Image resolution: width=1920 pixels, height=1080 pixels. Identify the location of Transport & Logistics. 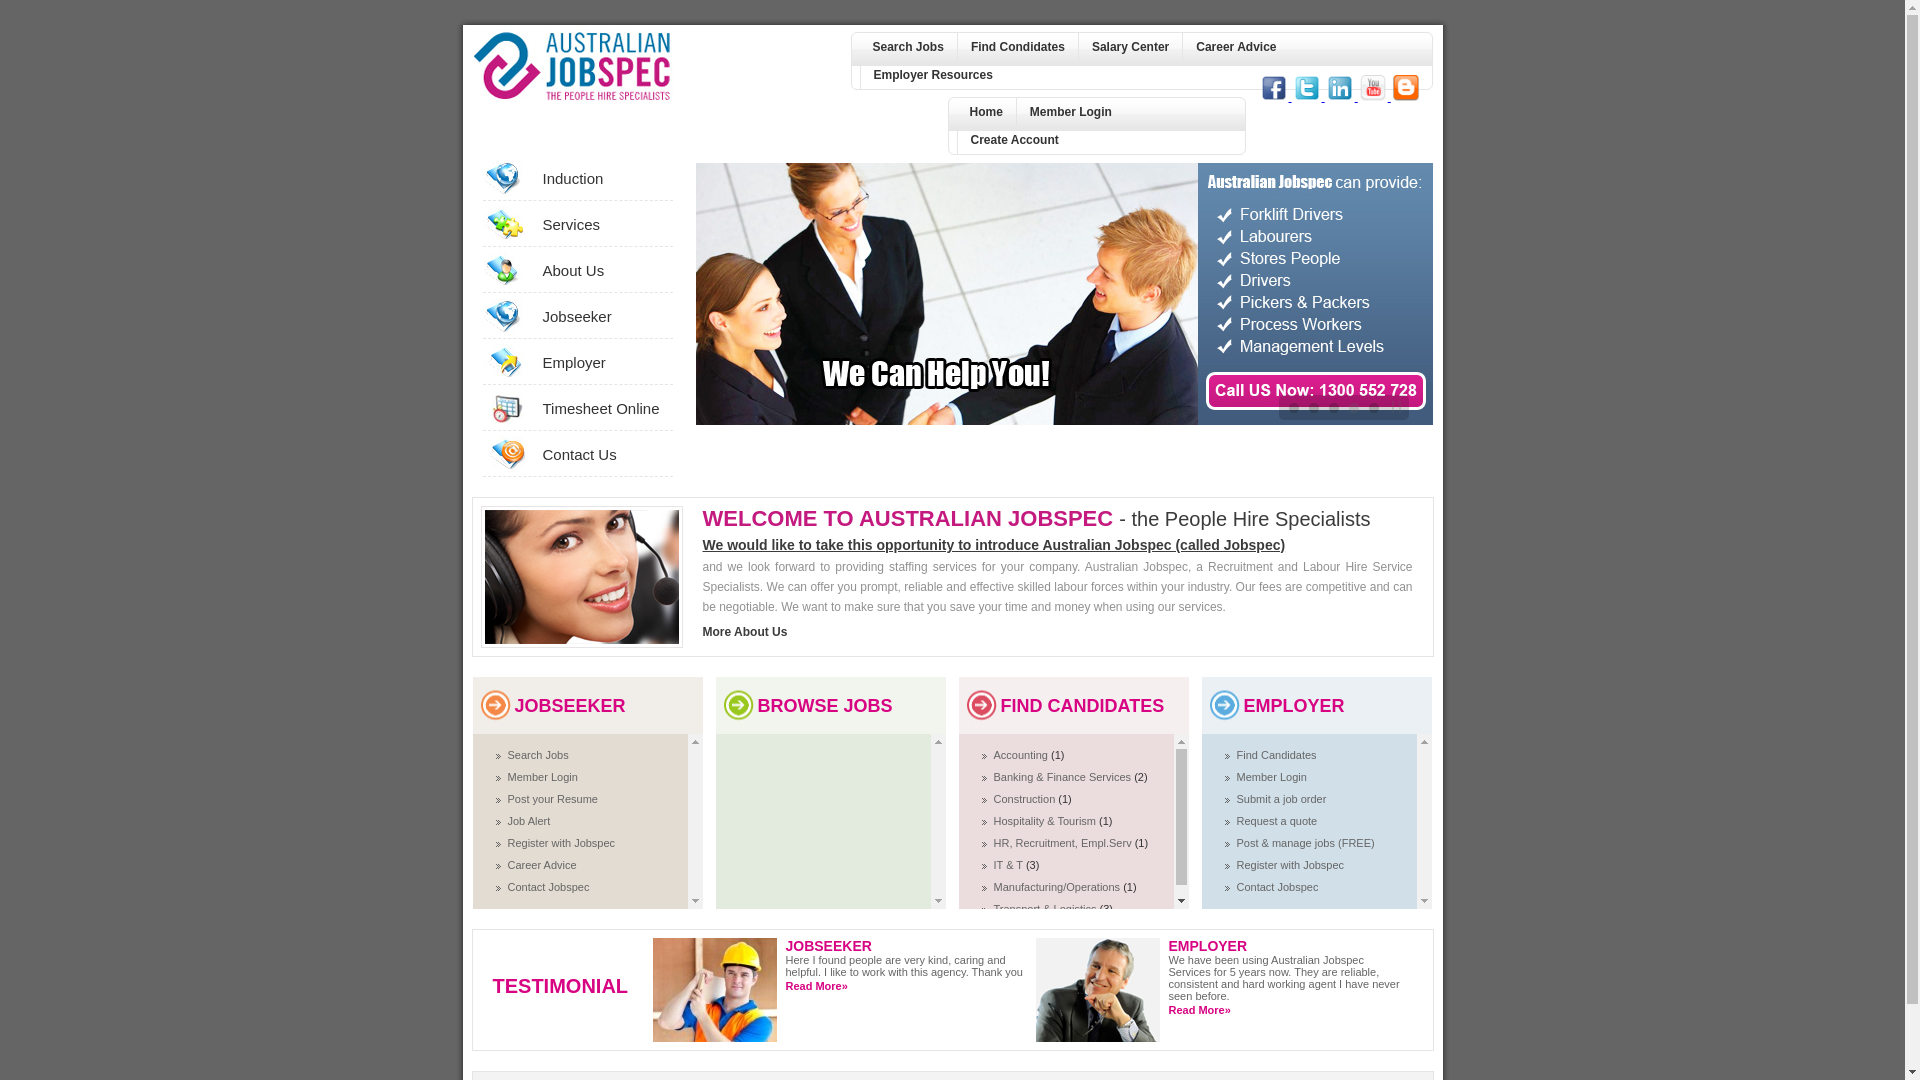
(1047, 909).